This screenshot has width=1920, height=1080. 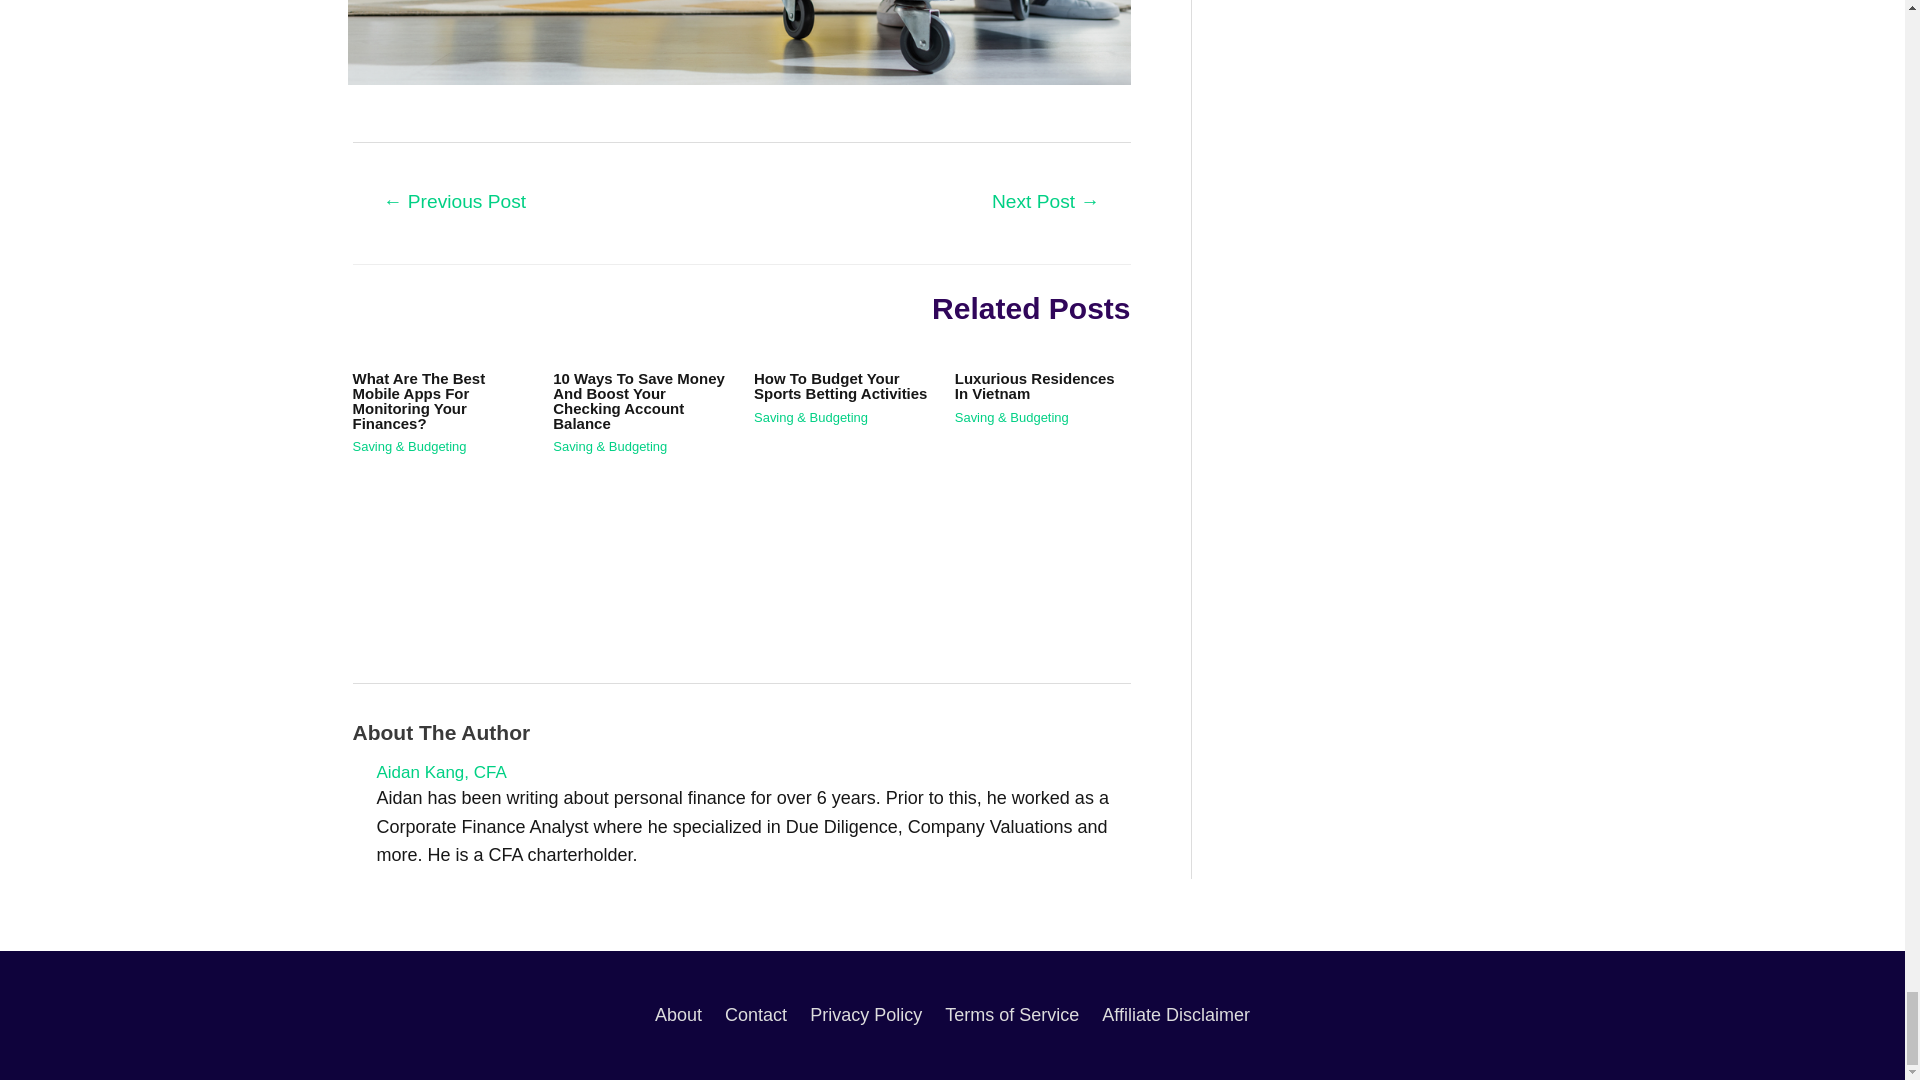 I want to click on What Are The Best Mobile Apps For Monitoring Your Finances?, so click(x=418, y=401).